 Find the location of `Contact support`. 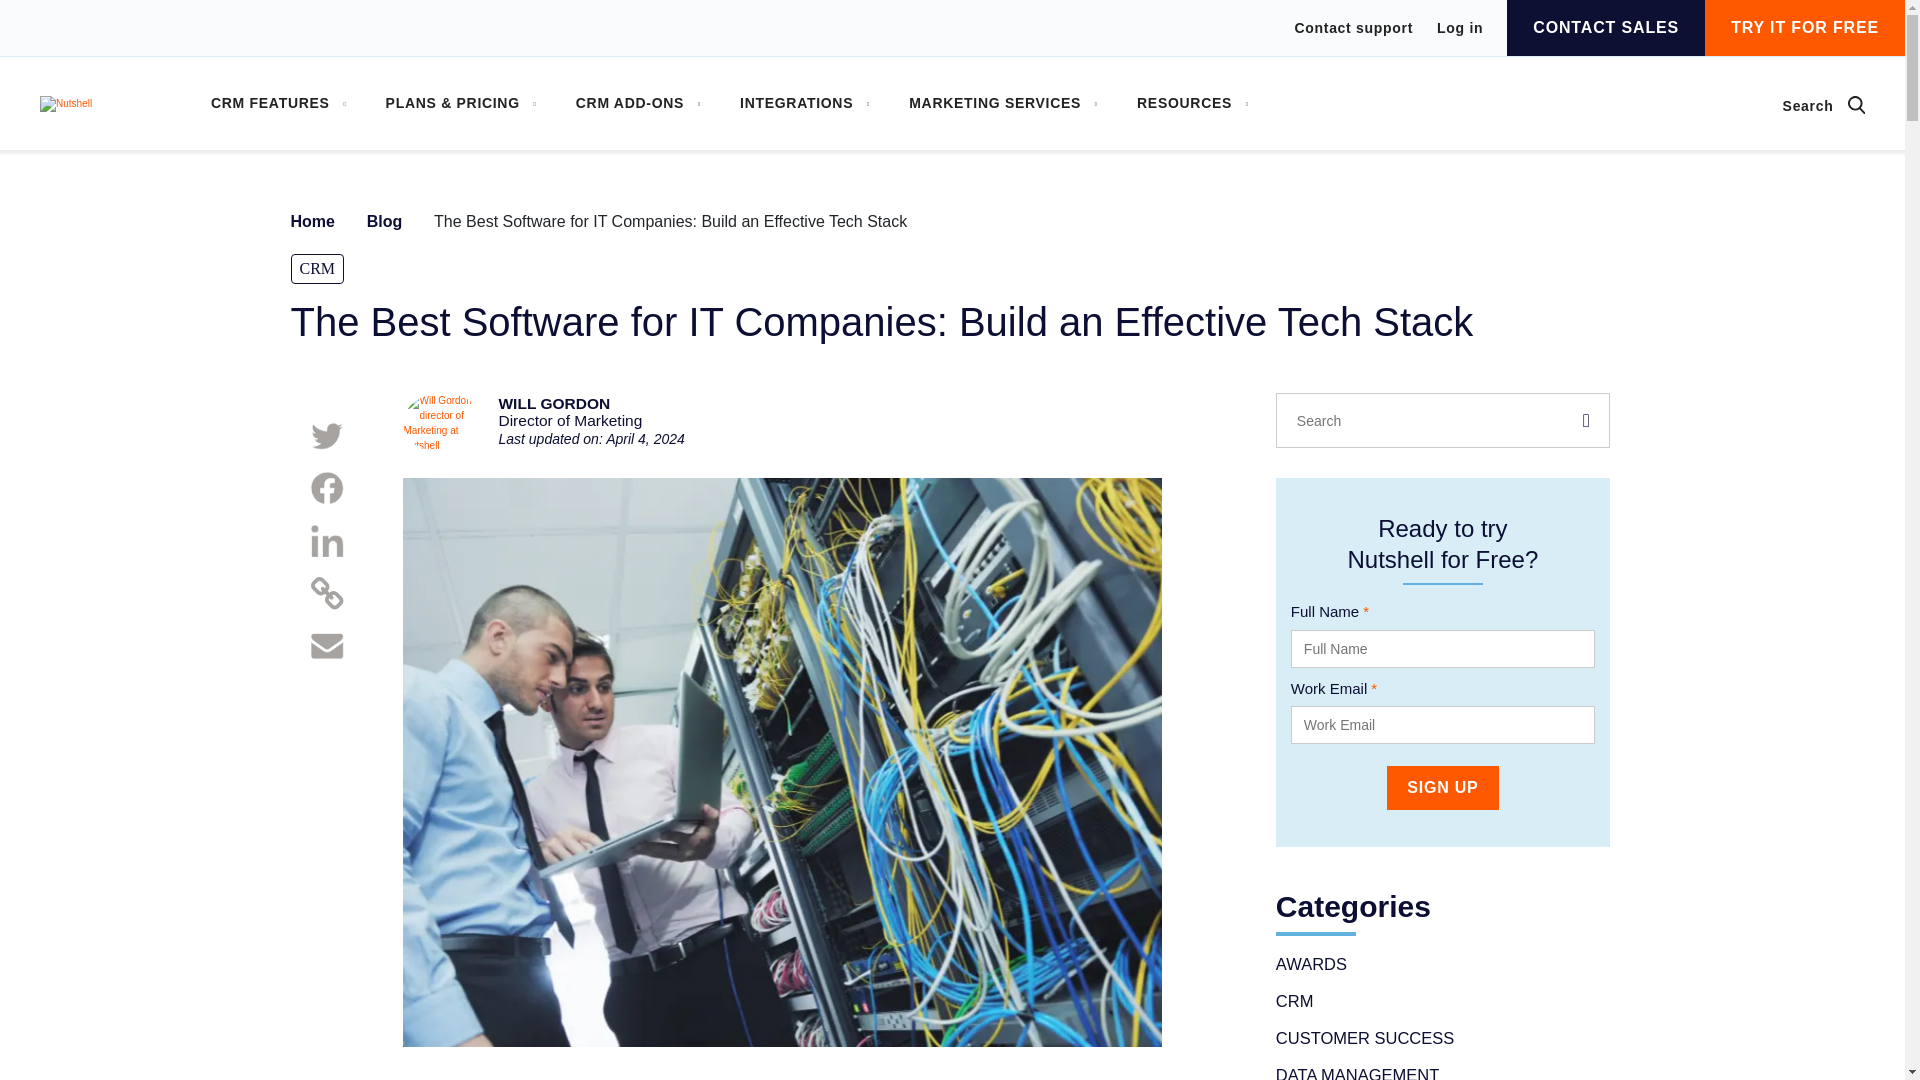

Contact support is located at coordinates (1354, 28).